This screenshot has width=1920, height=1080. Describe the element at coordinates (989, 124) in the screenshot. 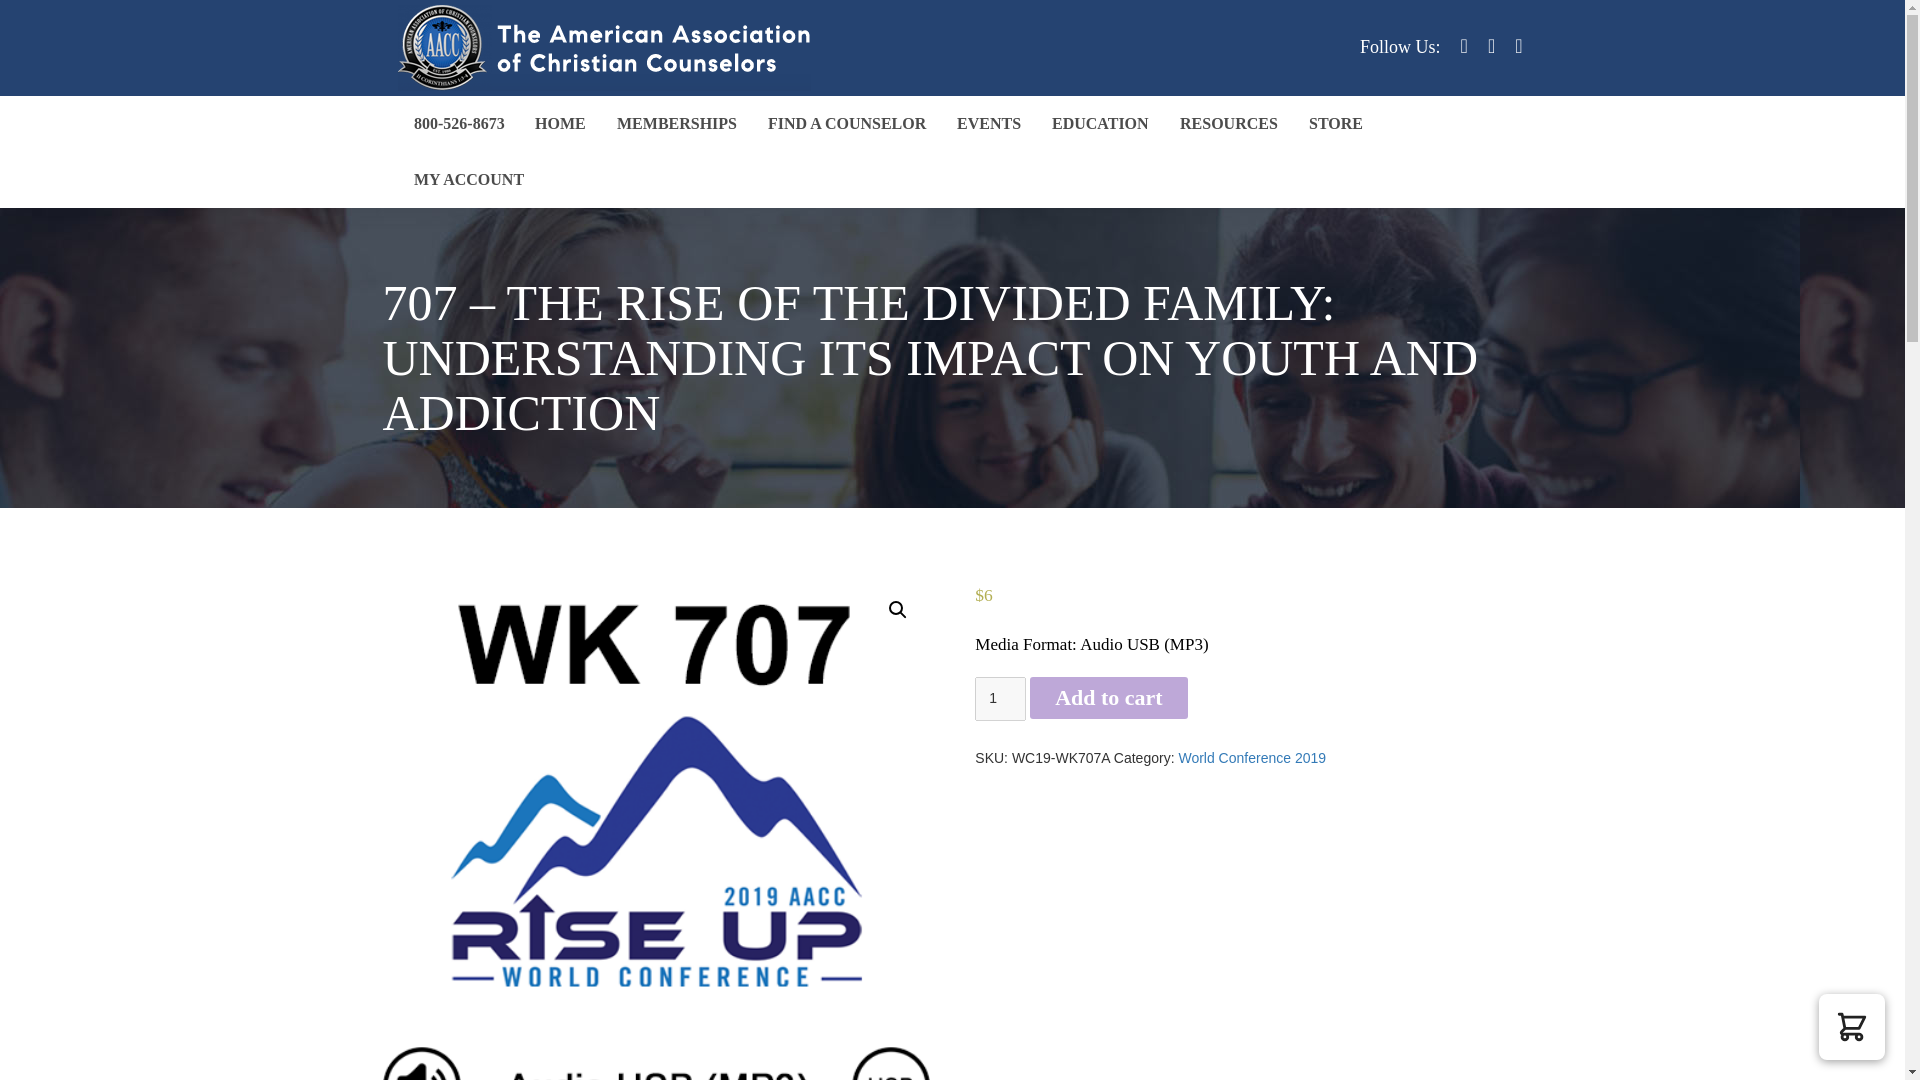

I see `EVENTS` at that location.